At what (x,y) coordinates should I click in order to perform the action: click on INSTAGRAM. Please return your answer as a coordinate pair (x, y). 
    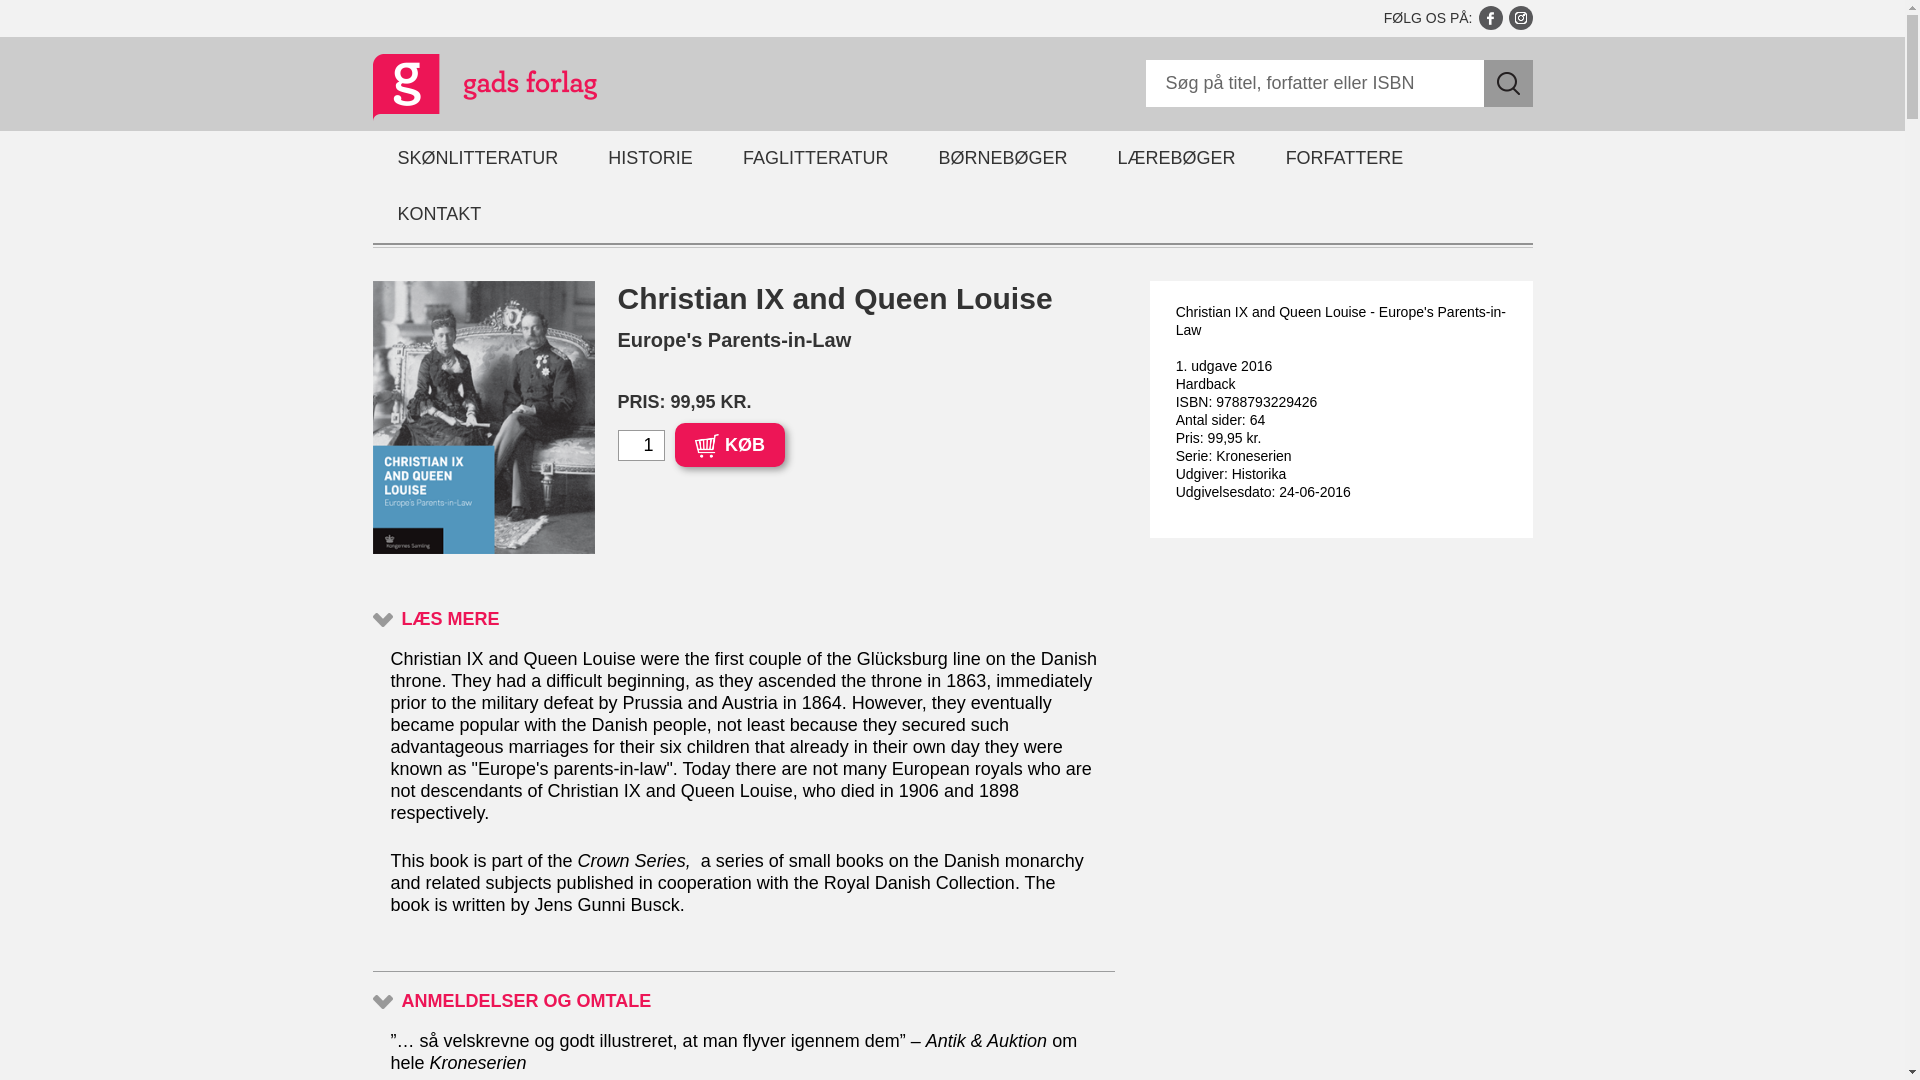
    Looking at the image, I should click on (1520, 18).